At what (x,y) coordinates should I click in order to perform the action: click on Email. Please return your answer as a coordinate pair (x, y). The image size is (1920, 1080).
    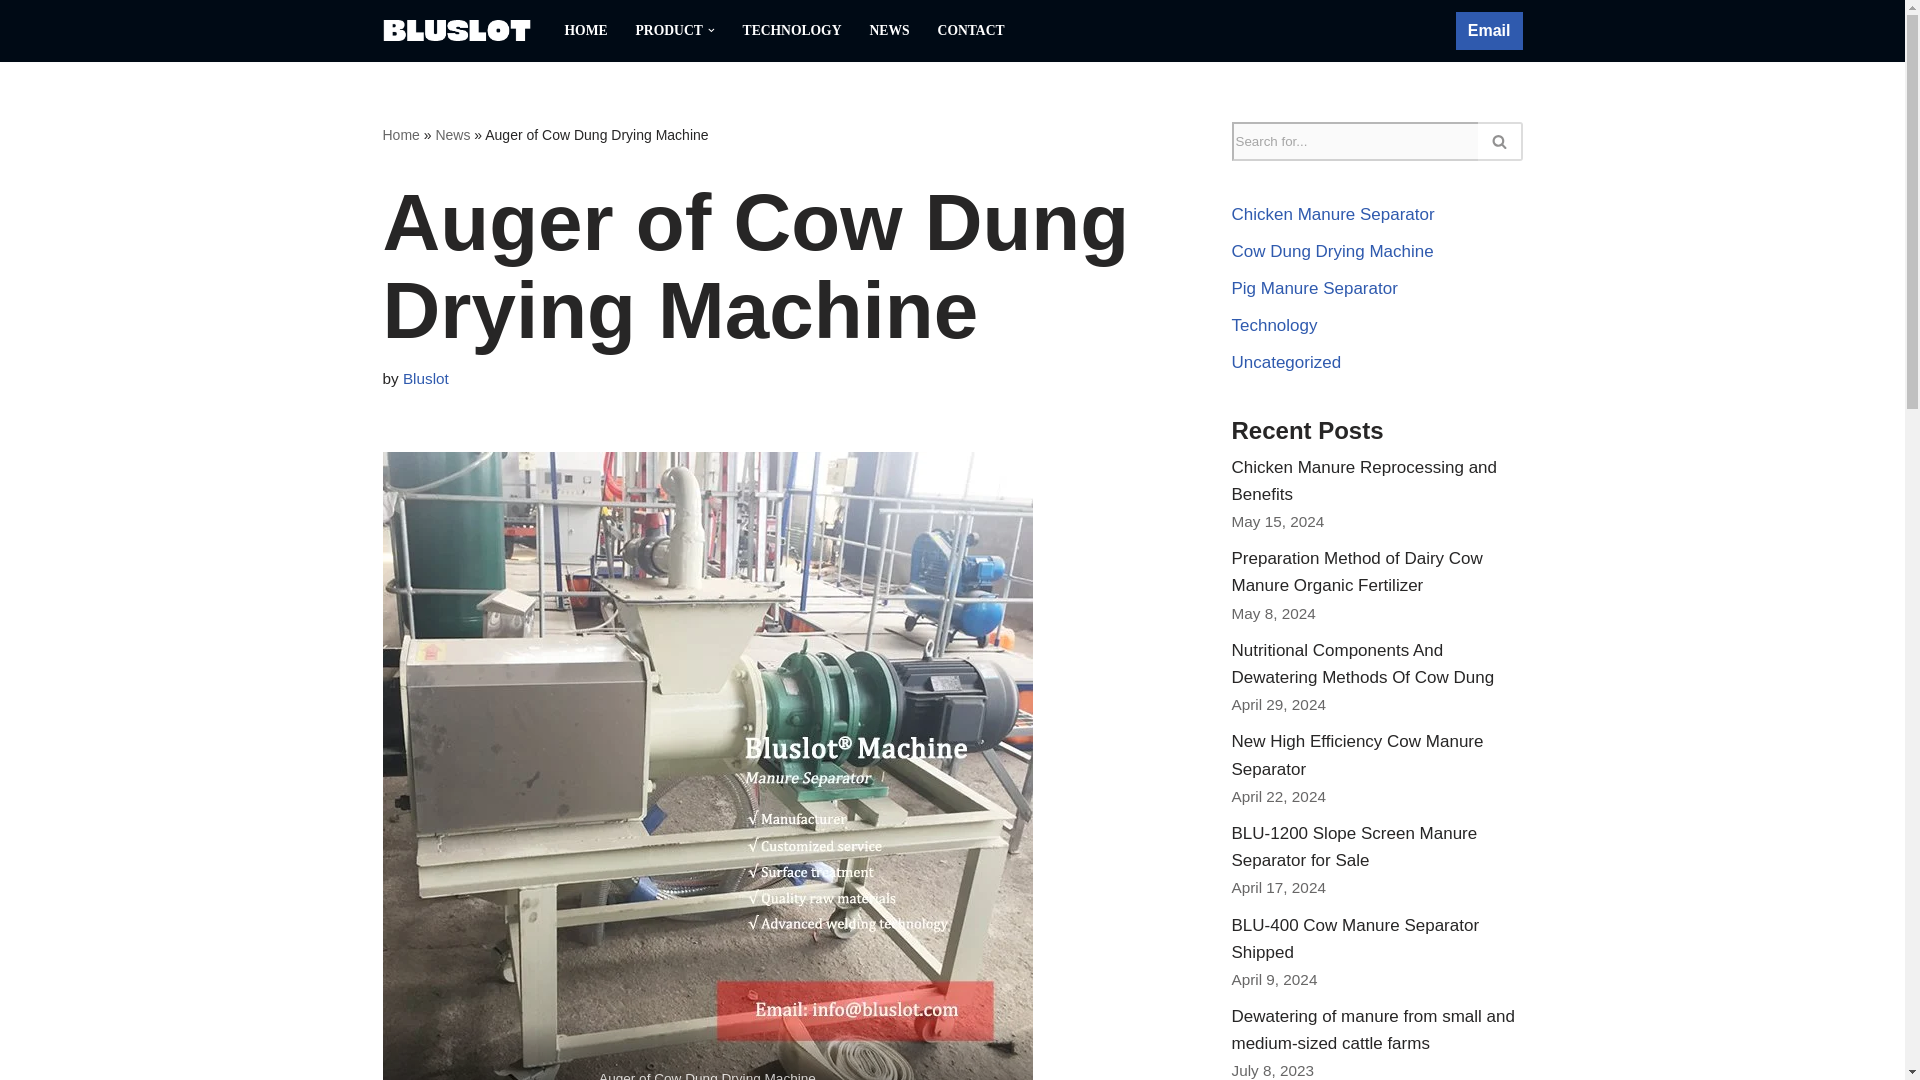
    Looking at the image, I should click on (1488, 30).